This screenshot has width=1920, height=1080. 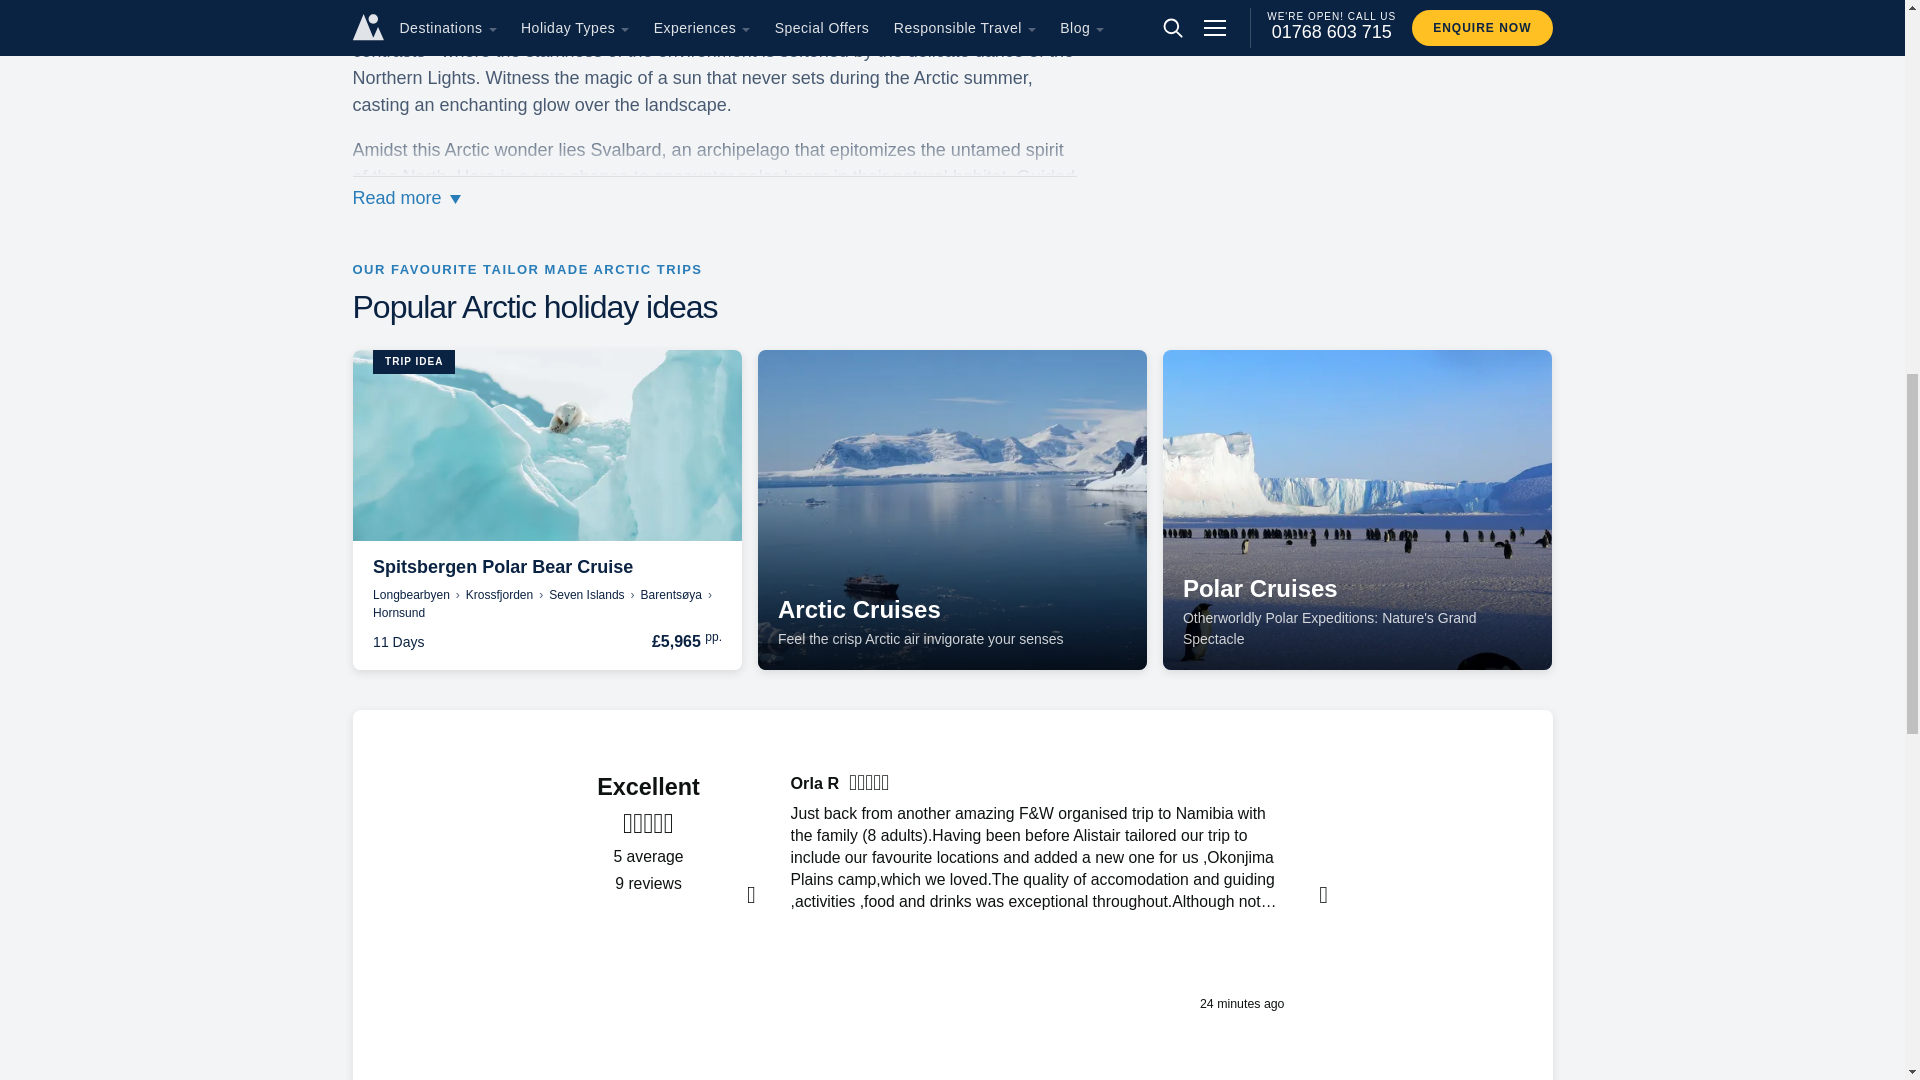 I want to click on Polar bear arctic cruises, so click(x=547, y=444).